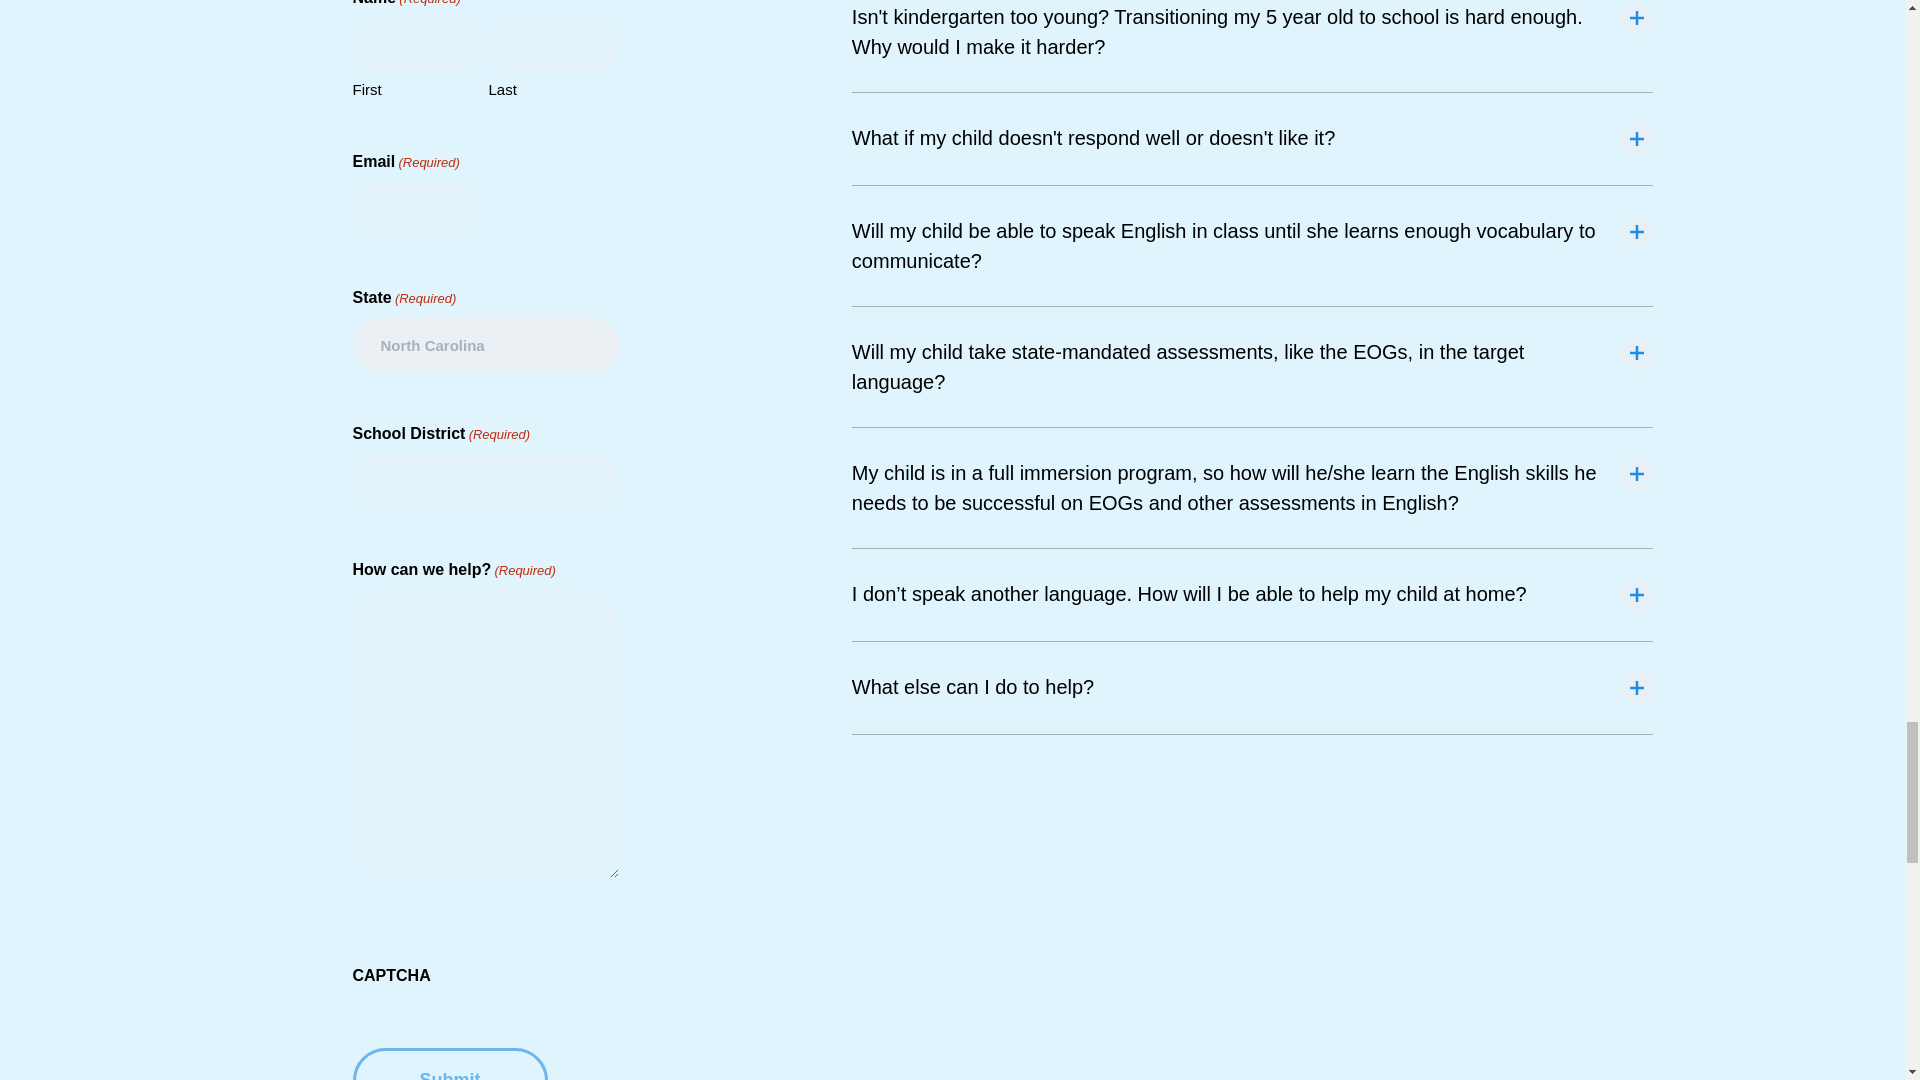 The width and height of the screenshot is (1920, 1080). What do you see at coordinates (449, 1064) in the screenshot?
I see `Submit` at bounding box center [449, 1064].